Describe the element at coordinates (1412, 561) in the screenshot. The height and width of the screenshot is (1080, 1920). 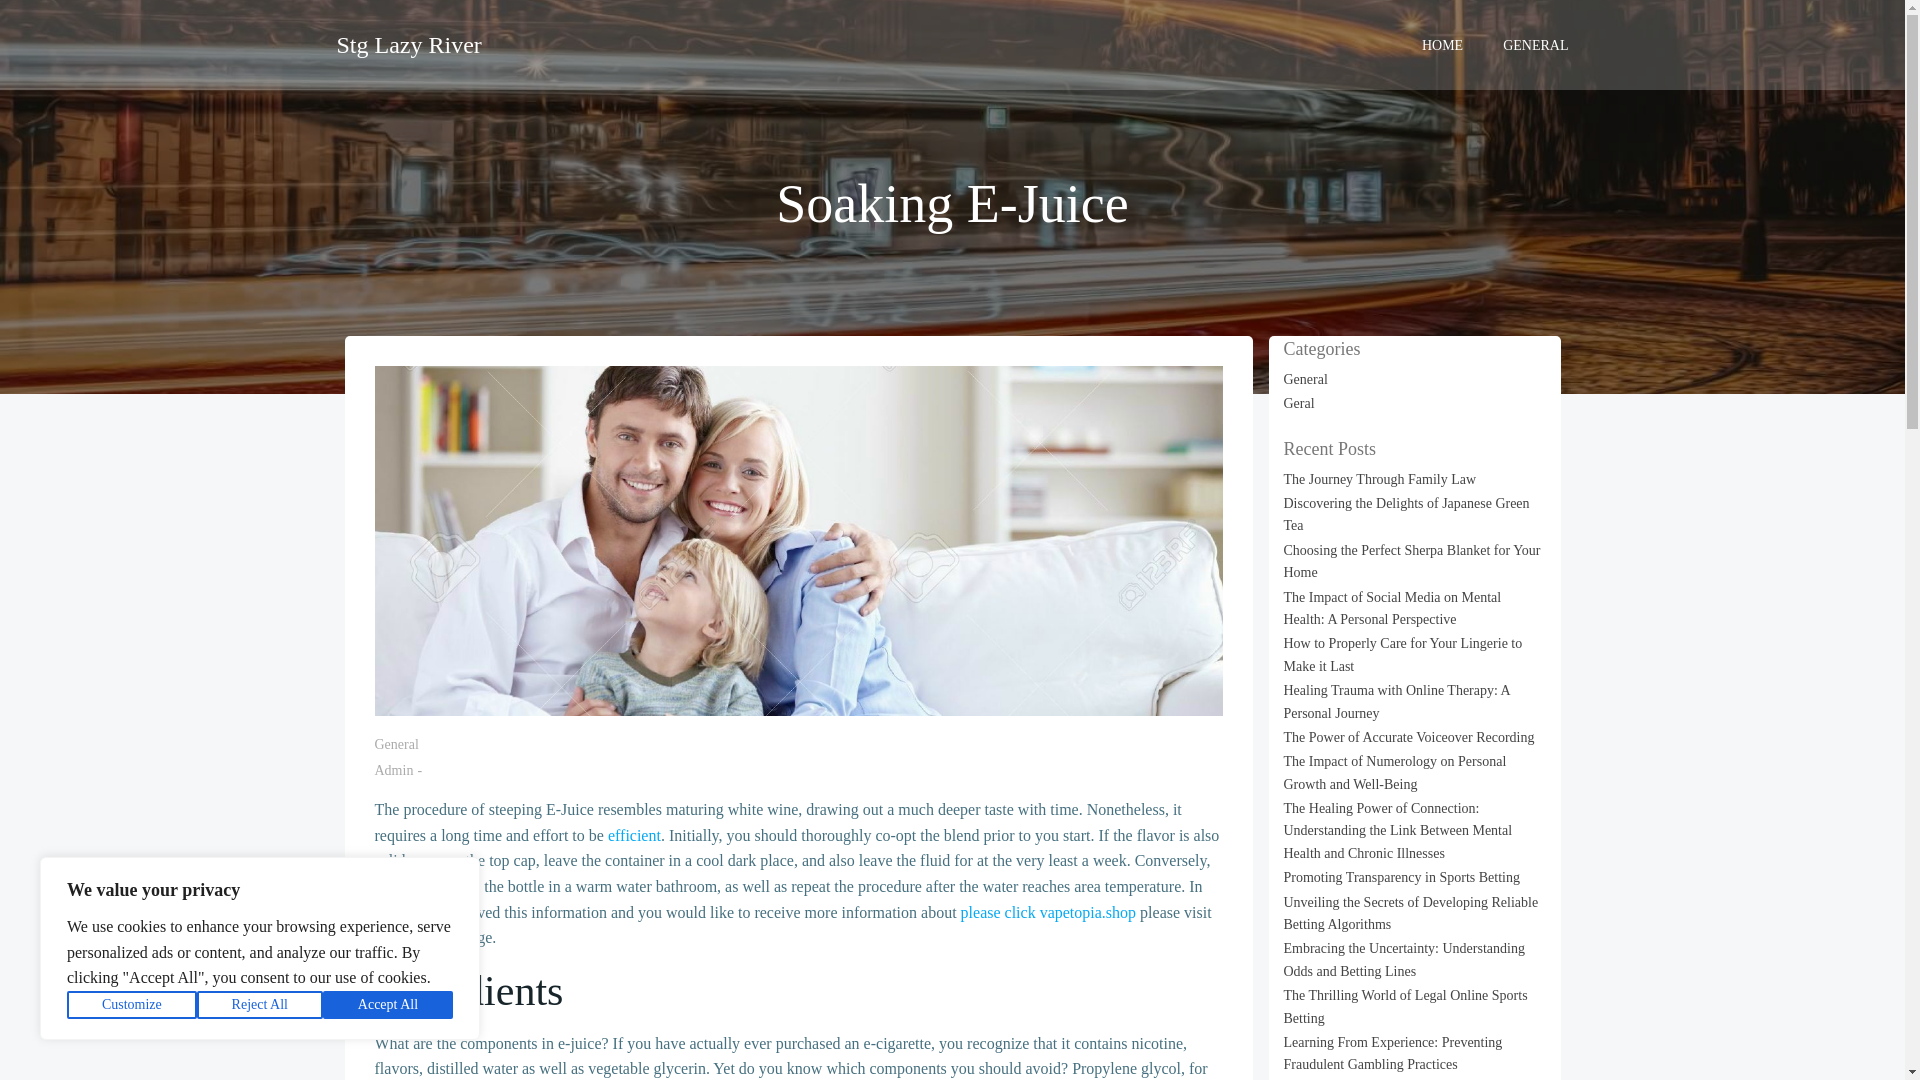
I see `Choosing the Perfect Sherpa Blanket for Your Home` at that location.